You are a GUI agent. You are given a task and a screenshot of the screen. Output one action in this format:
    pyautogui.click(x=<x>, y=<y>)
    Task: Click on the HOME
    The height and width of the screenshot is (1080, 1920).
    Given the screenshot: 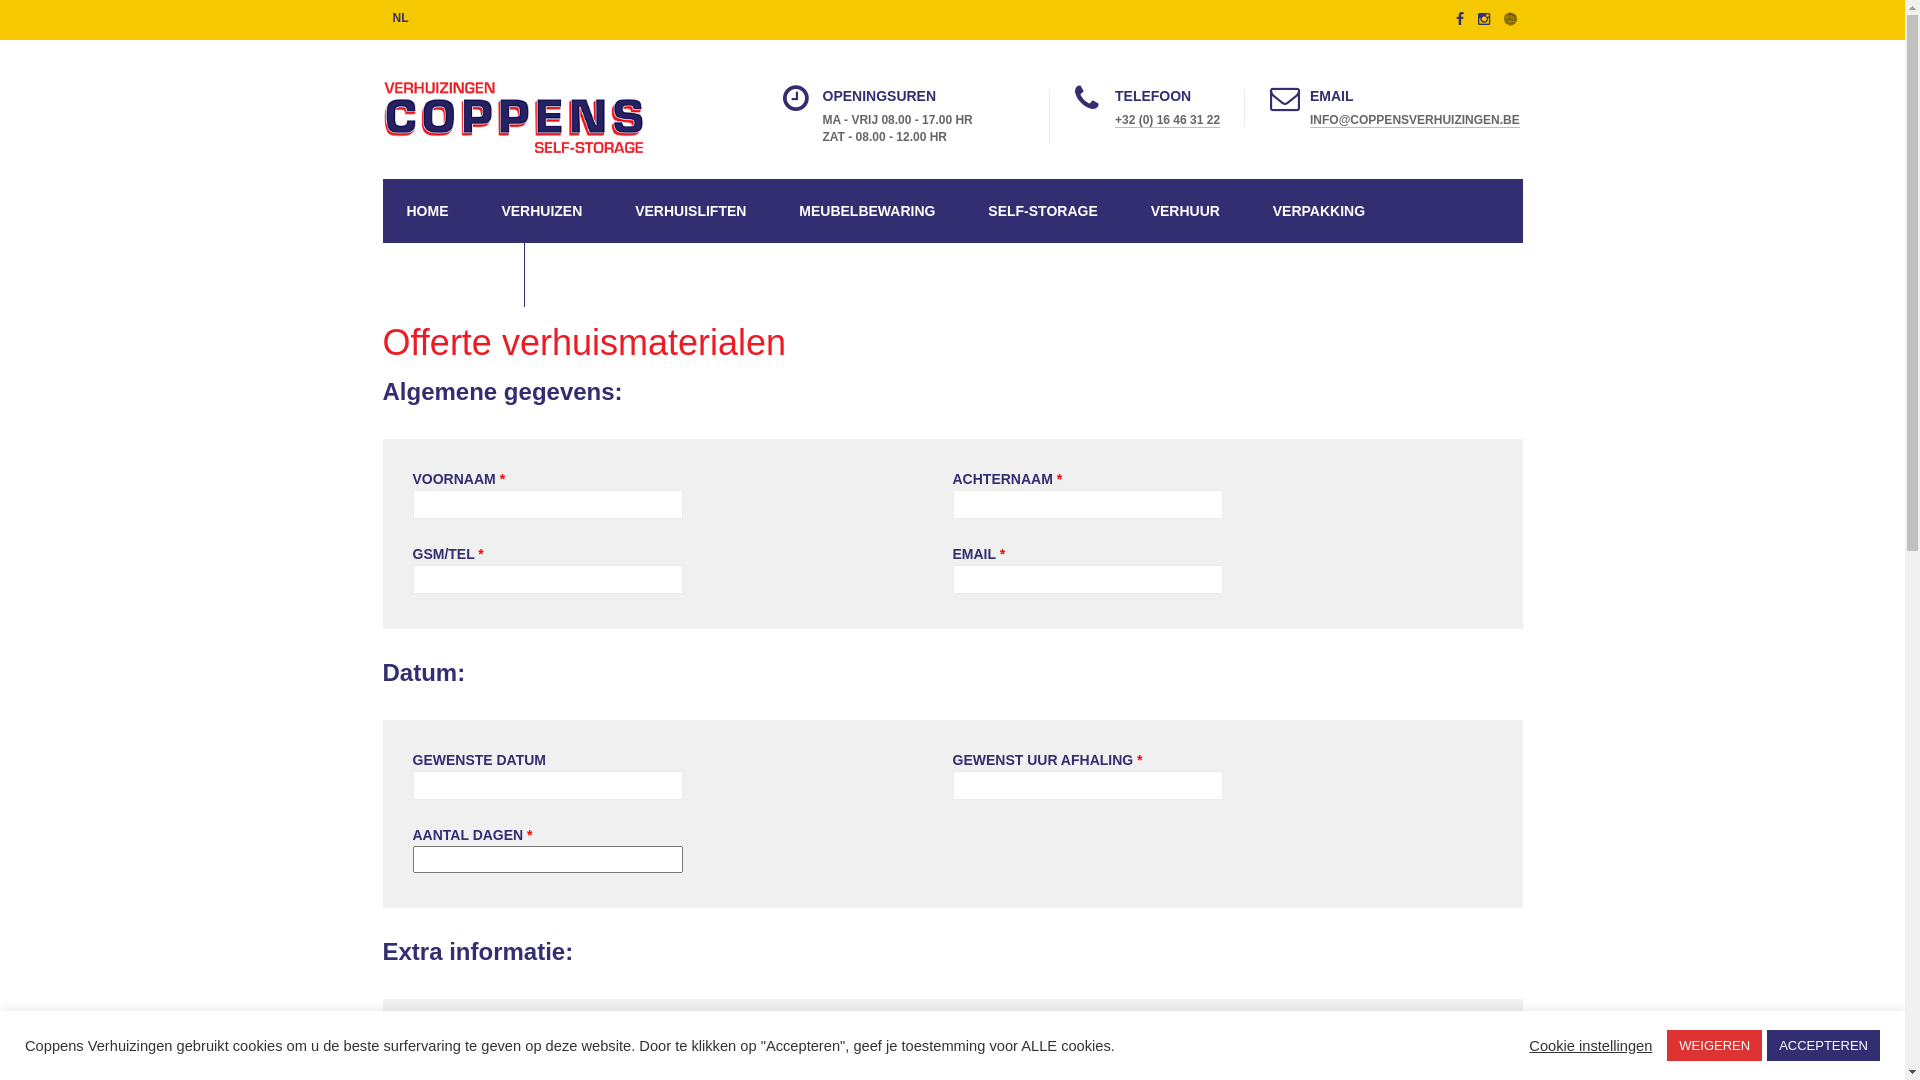 What is the action you would take?
    pyautogui.click(x=427, y=211)
    